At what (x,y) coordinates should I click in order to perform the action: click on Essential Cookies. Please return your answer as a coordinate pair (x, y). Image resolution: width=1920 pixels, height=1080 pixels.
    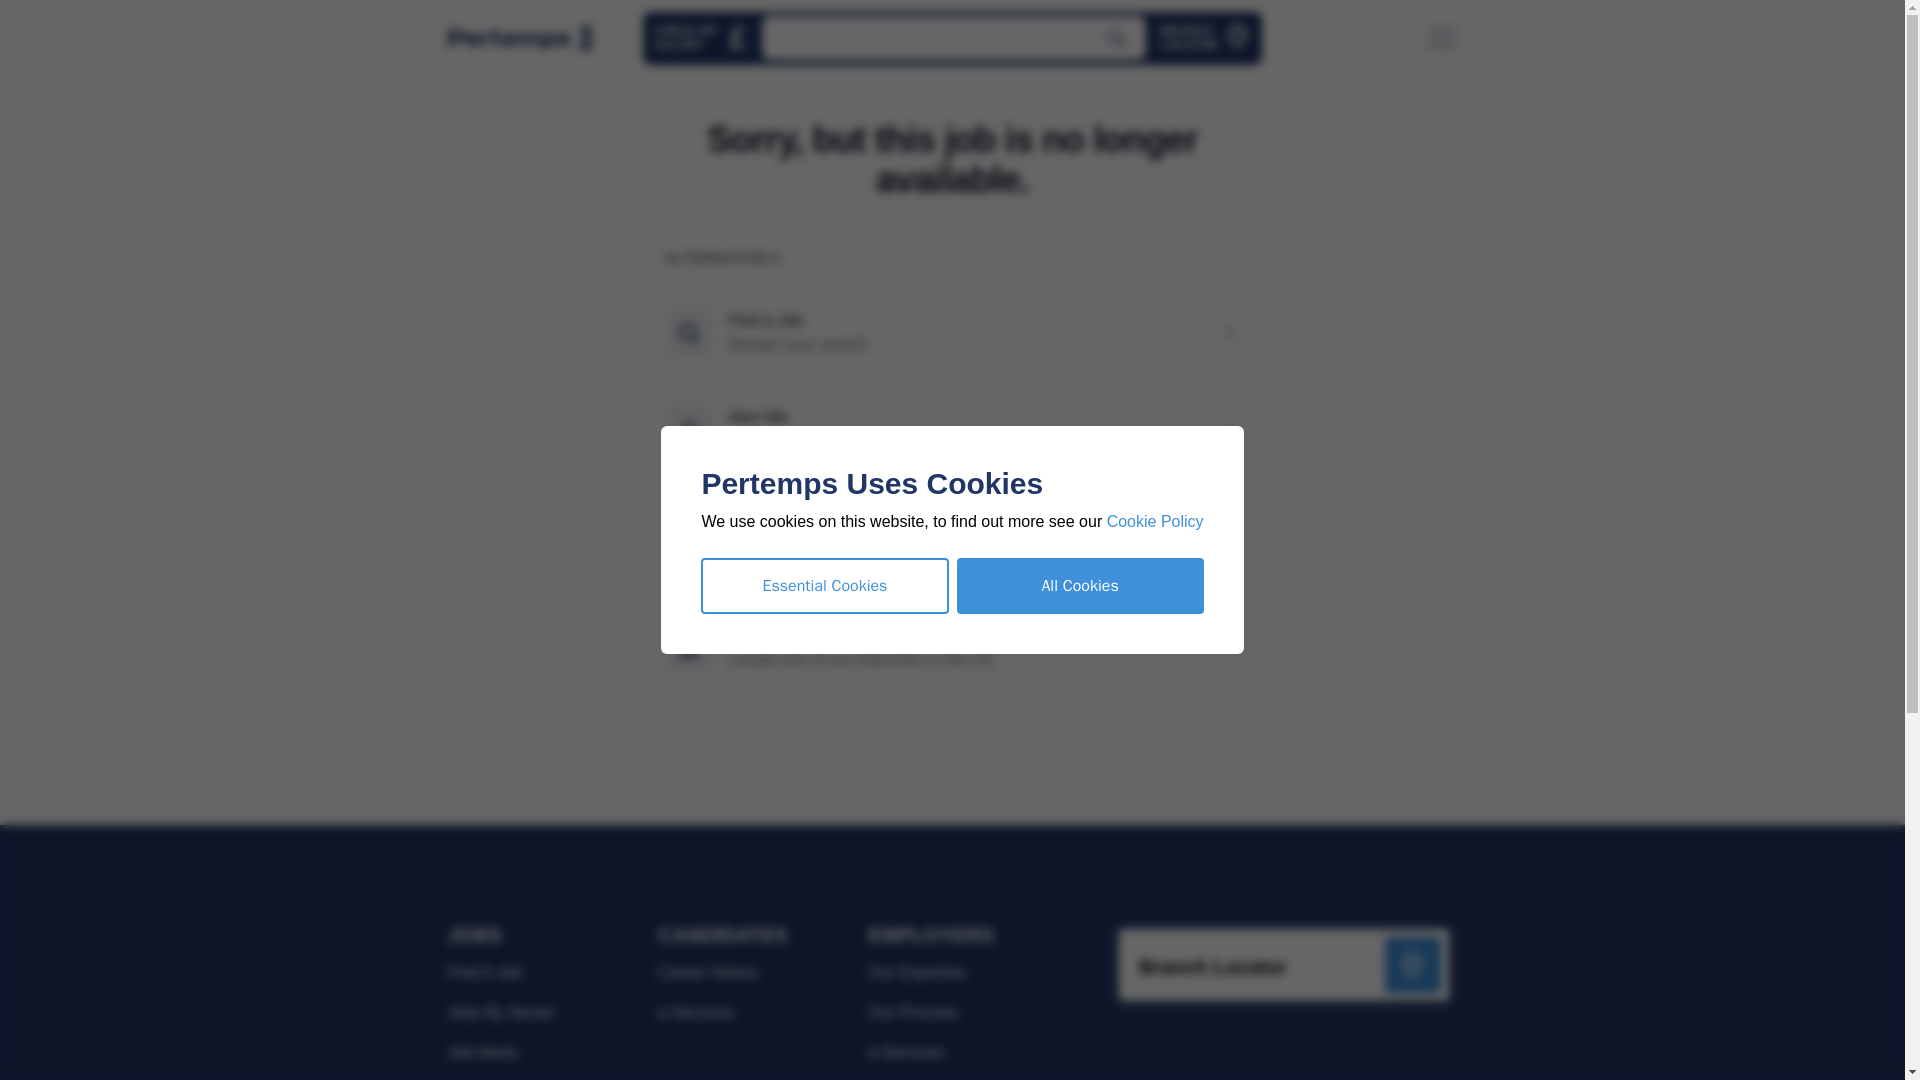
    Looking at the image, I should click on (824, 586).